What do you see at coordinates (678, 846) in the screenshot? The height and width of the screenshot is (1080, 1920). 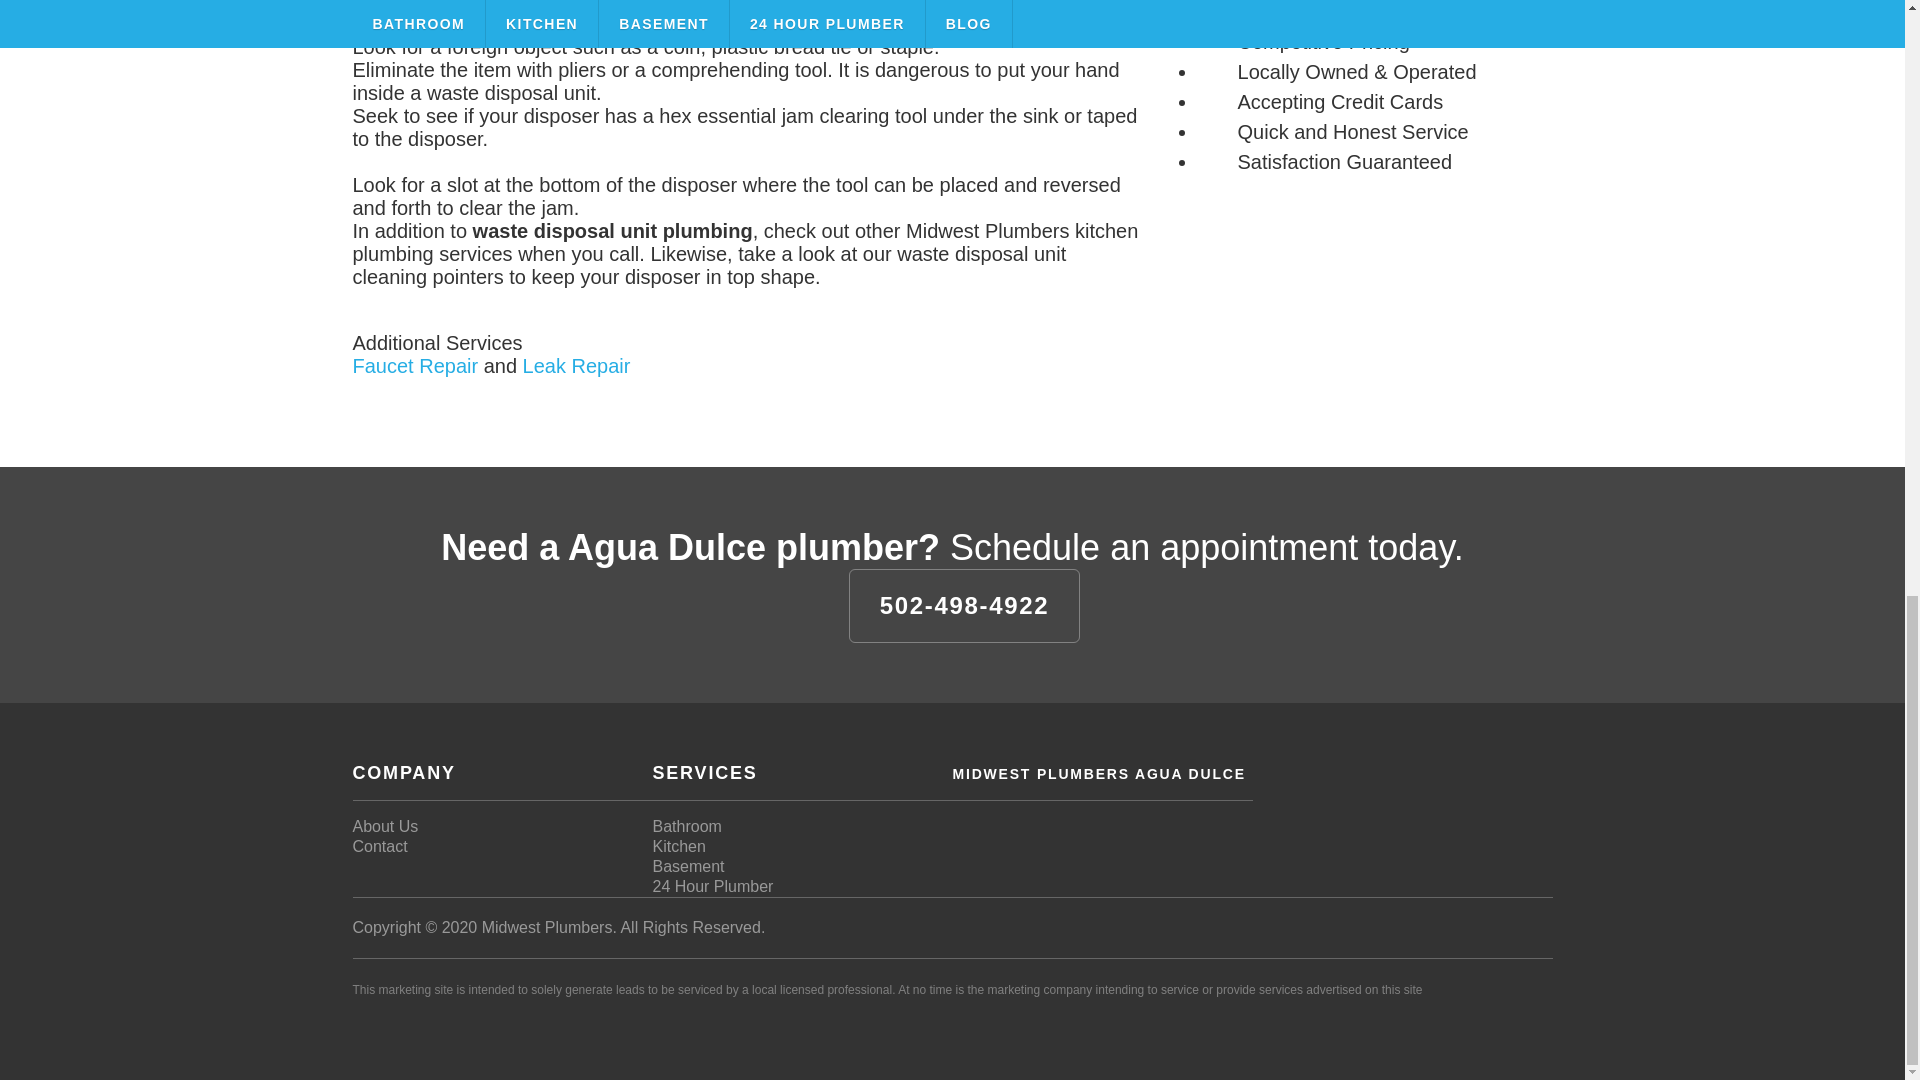 I see `Kitchen` at bounding box center [678, 846].